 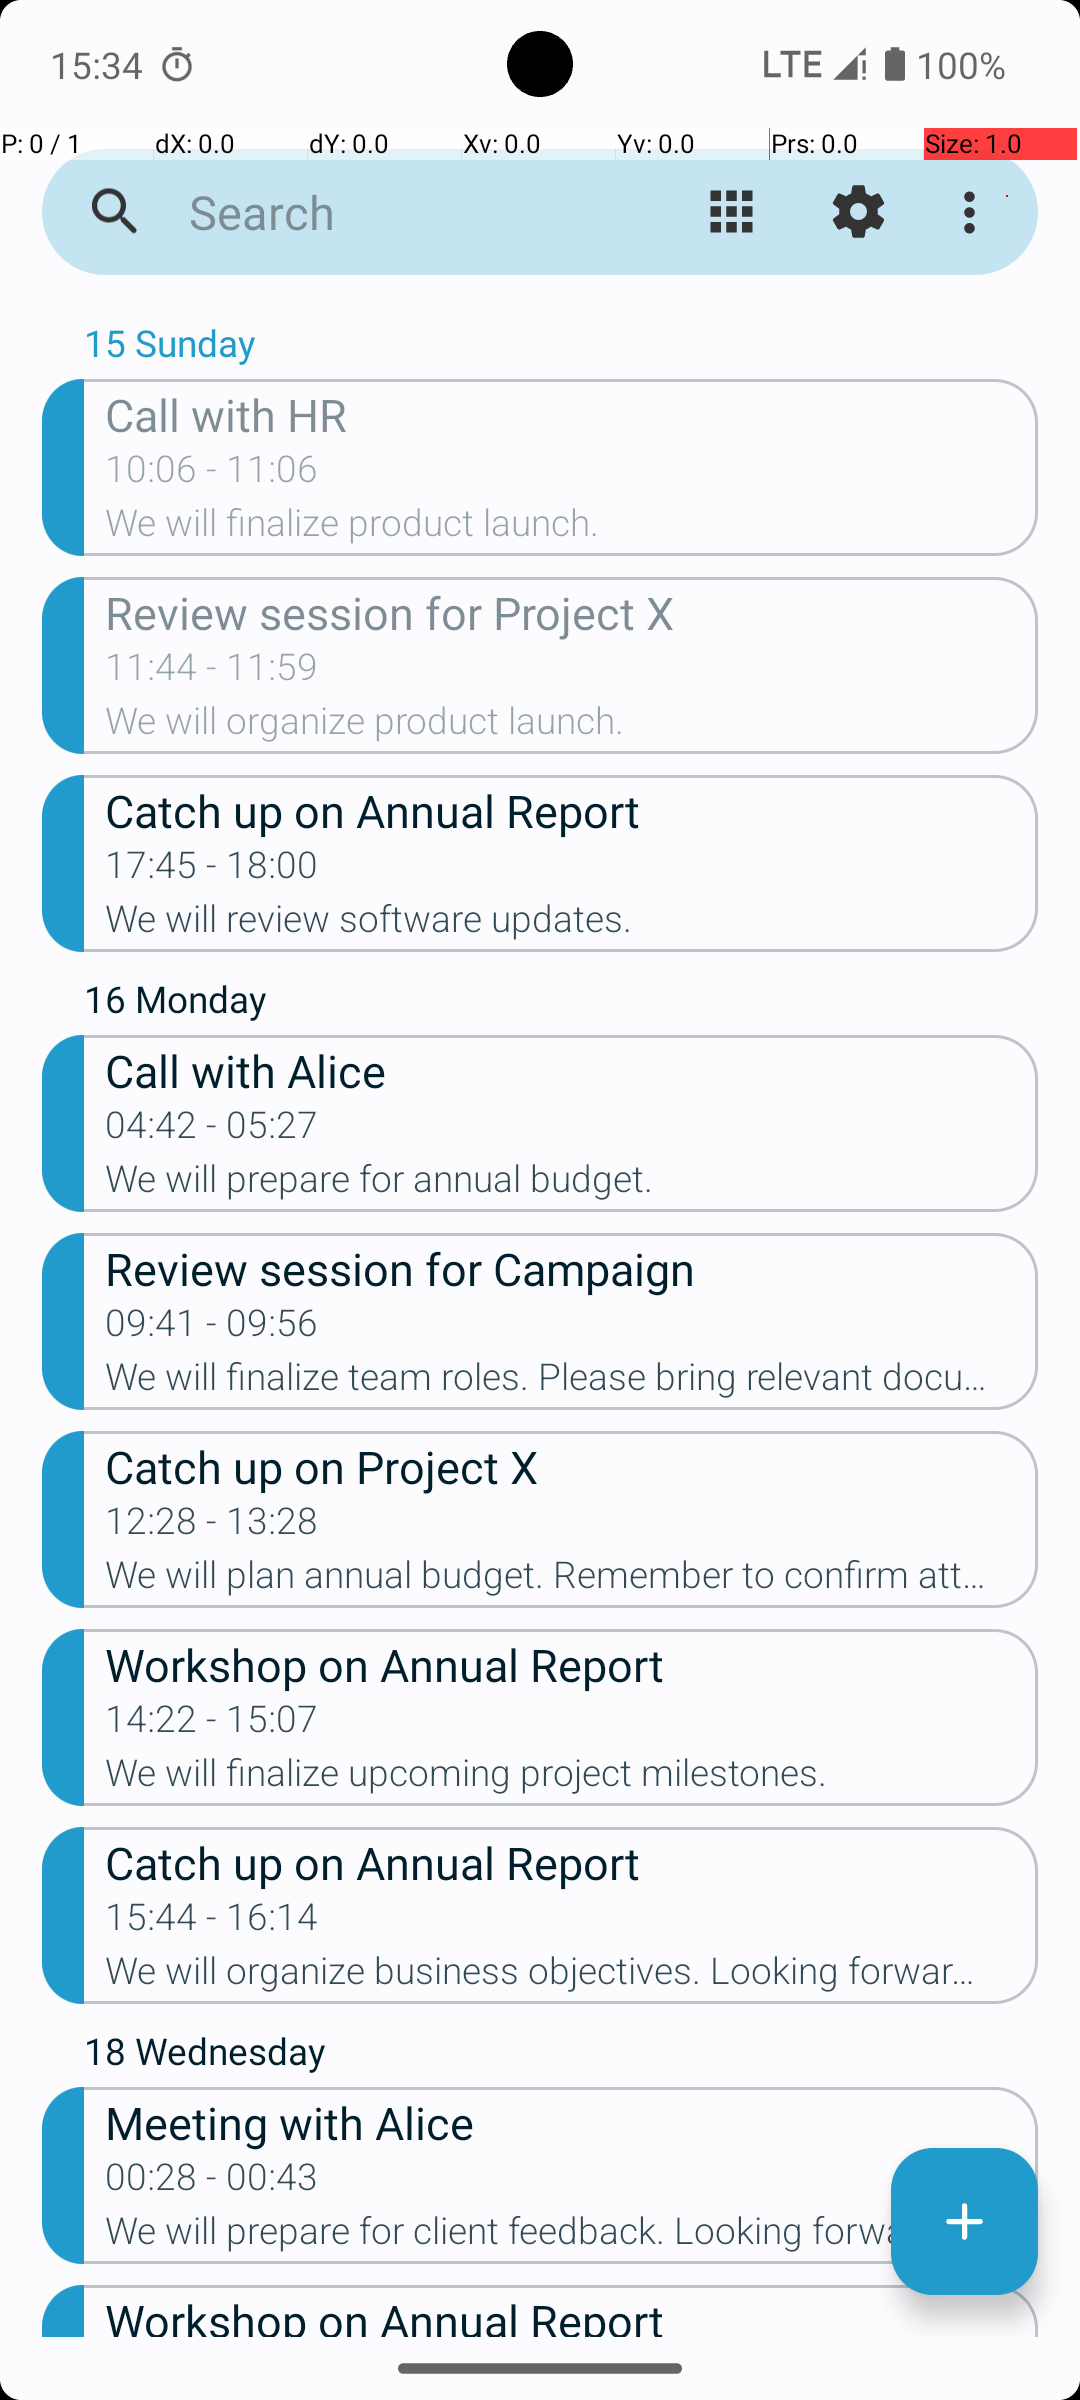 I want to click on We will finalize upcoming project milestones., so click(x=572, y=1778).